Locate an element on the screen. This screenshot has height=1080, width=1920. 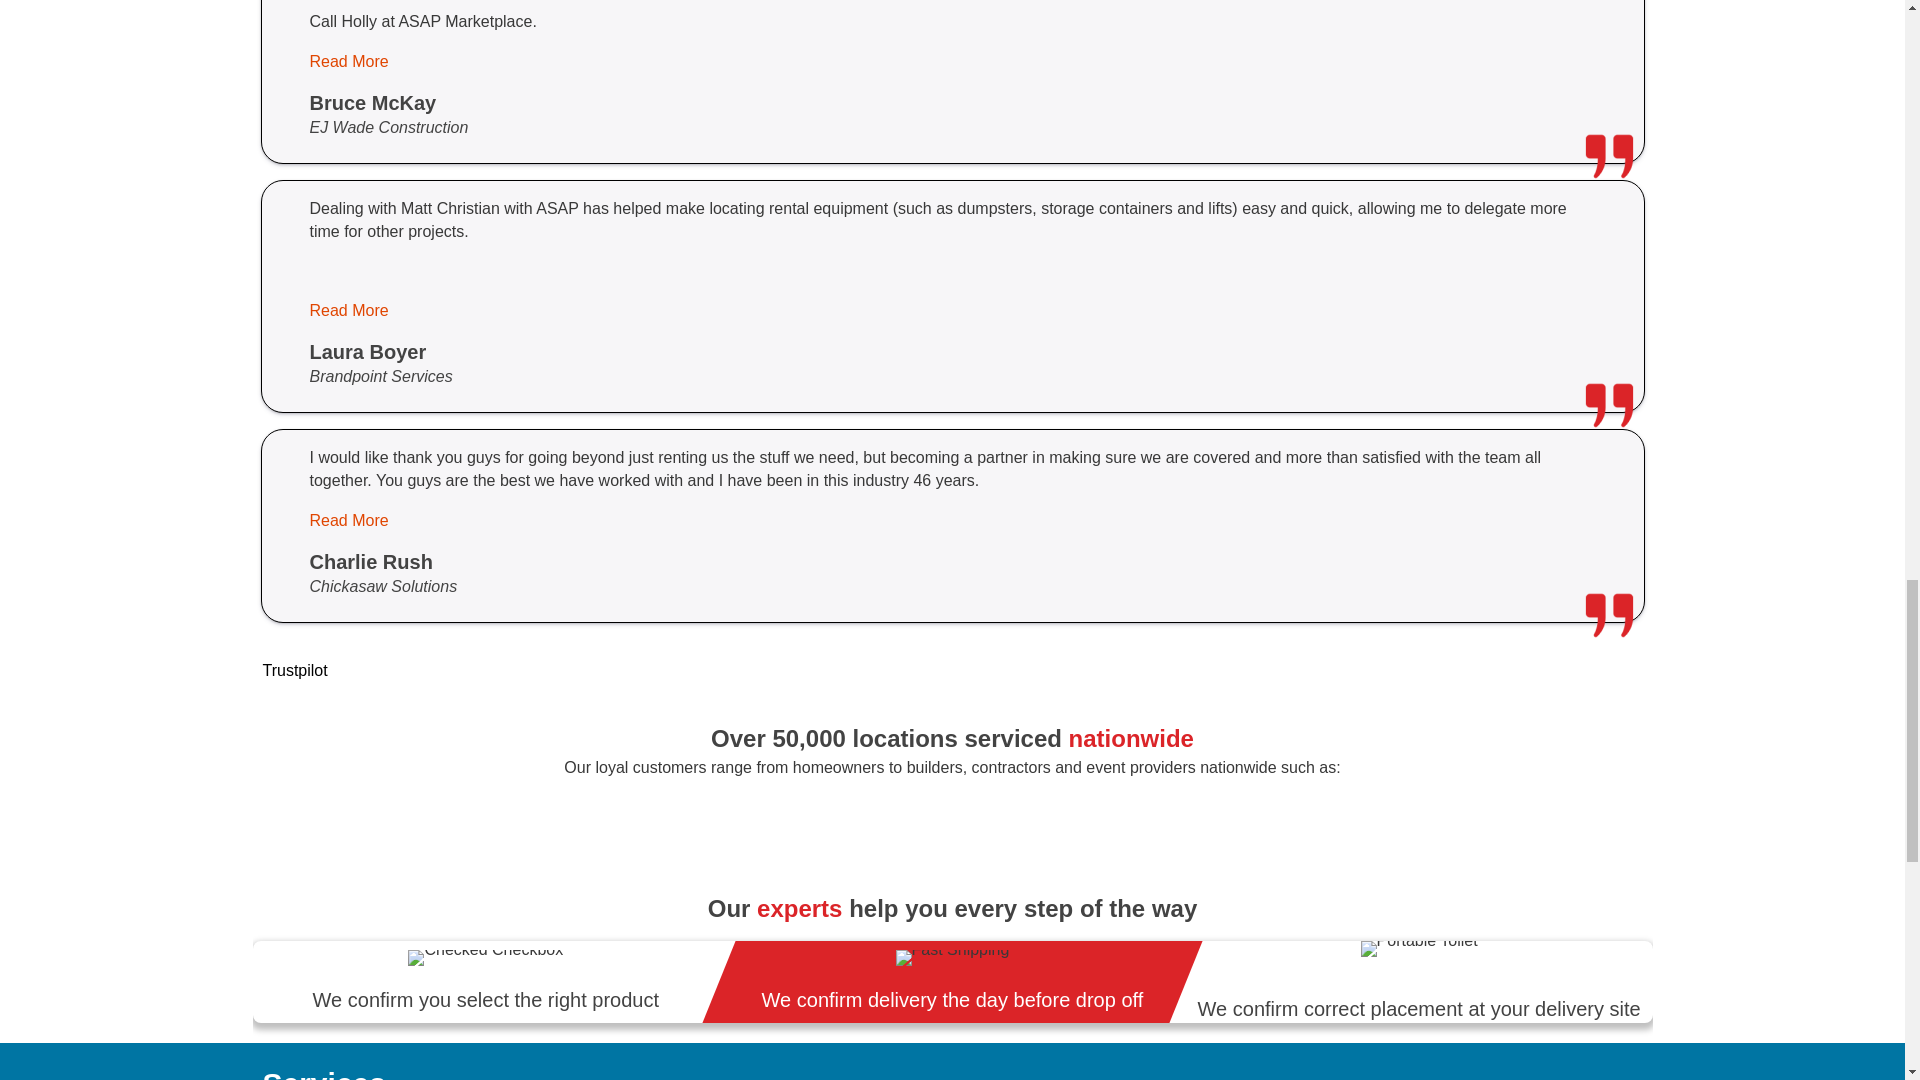
Checked Checkbox is located at coordinates (484, 958).